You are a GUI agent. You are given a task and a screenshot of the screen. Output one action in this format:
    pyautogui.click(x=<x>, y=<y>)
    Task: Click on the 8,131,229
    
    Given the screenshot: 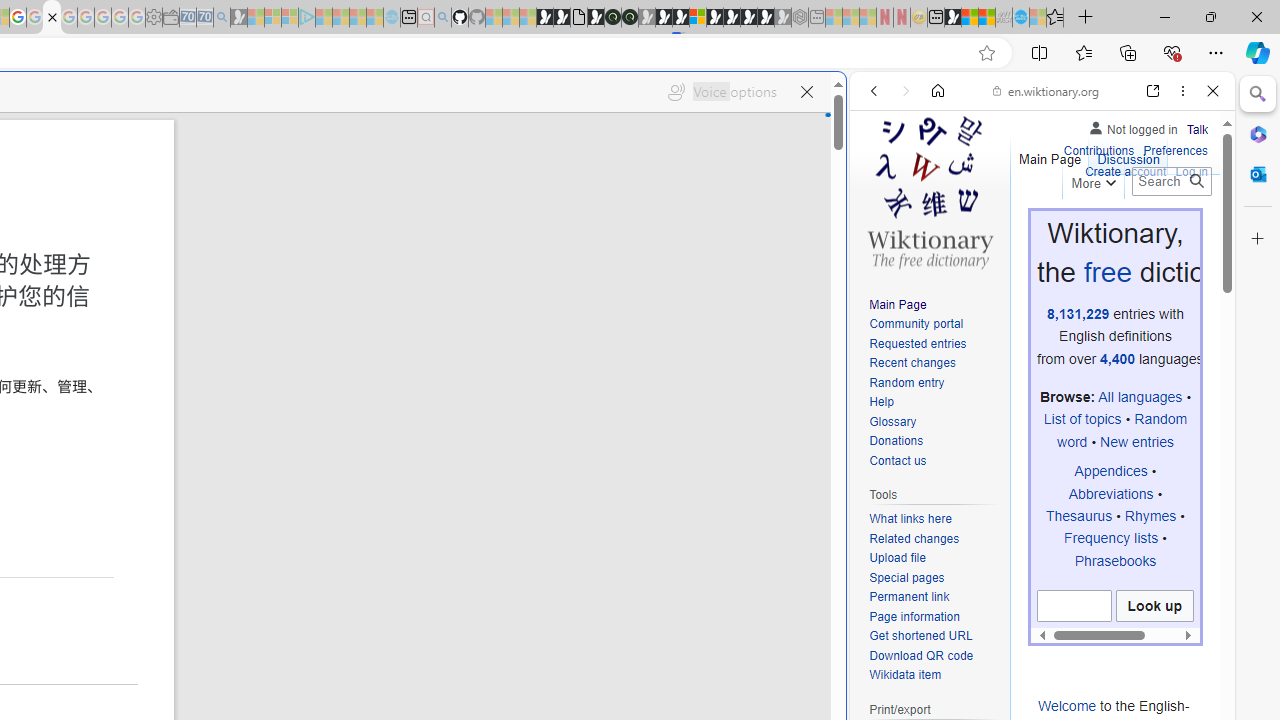 What is the action you would take?
    pyautogui.click(x=1078, y=313)
    